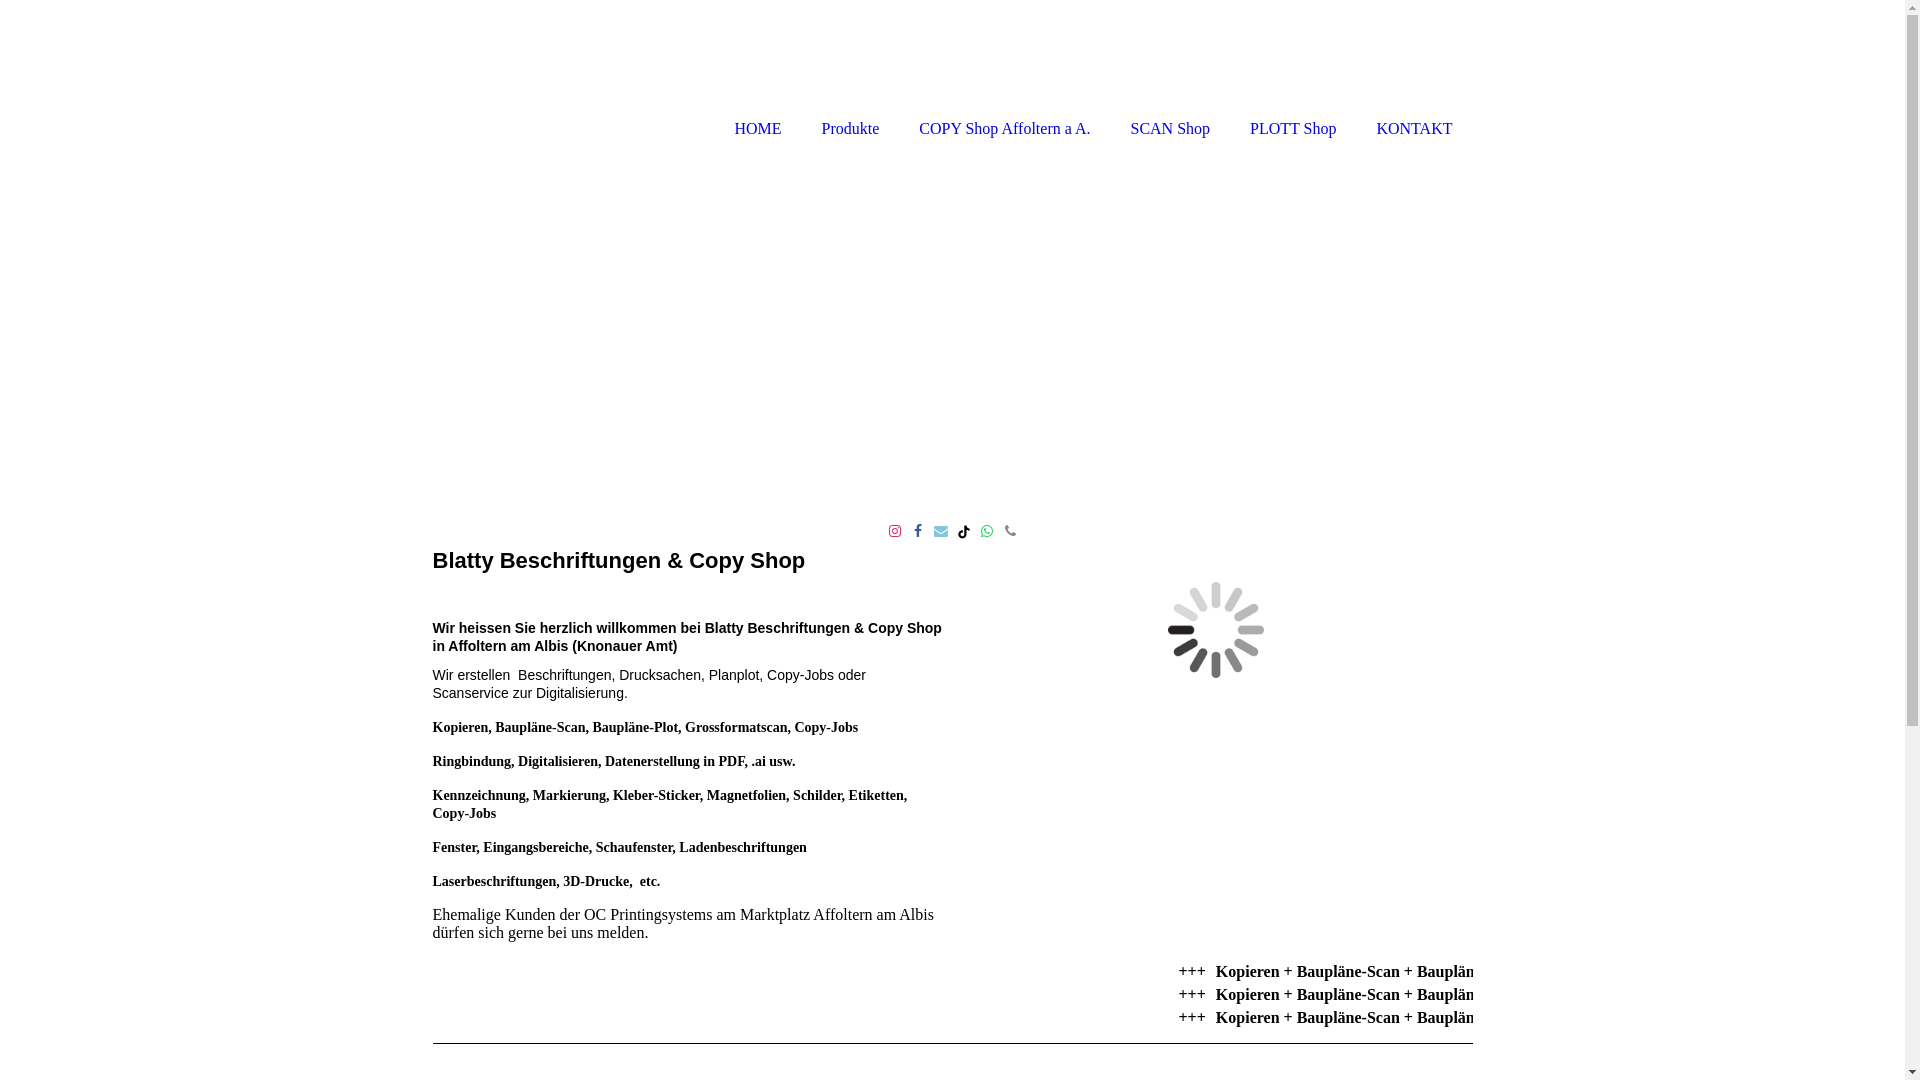 Image resolution: width=1920 pixels, height=1080 pixels. What do you see at coordinates (987, 532) in the screenshot?
I see `WhatsApp` at bounding box center [987, 532].